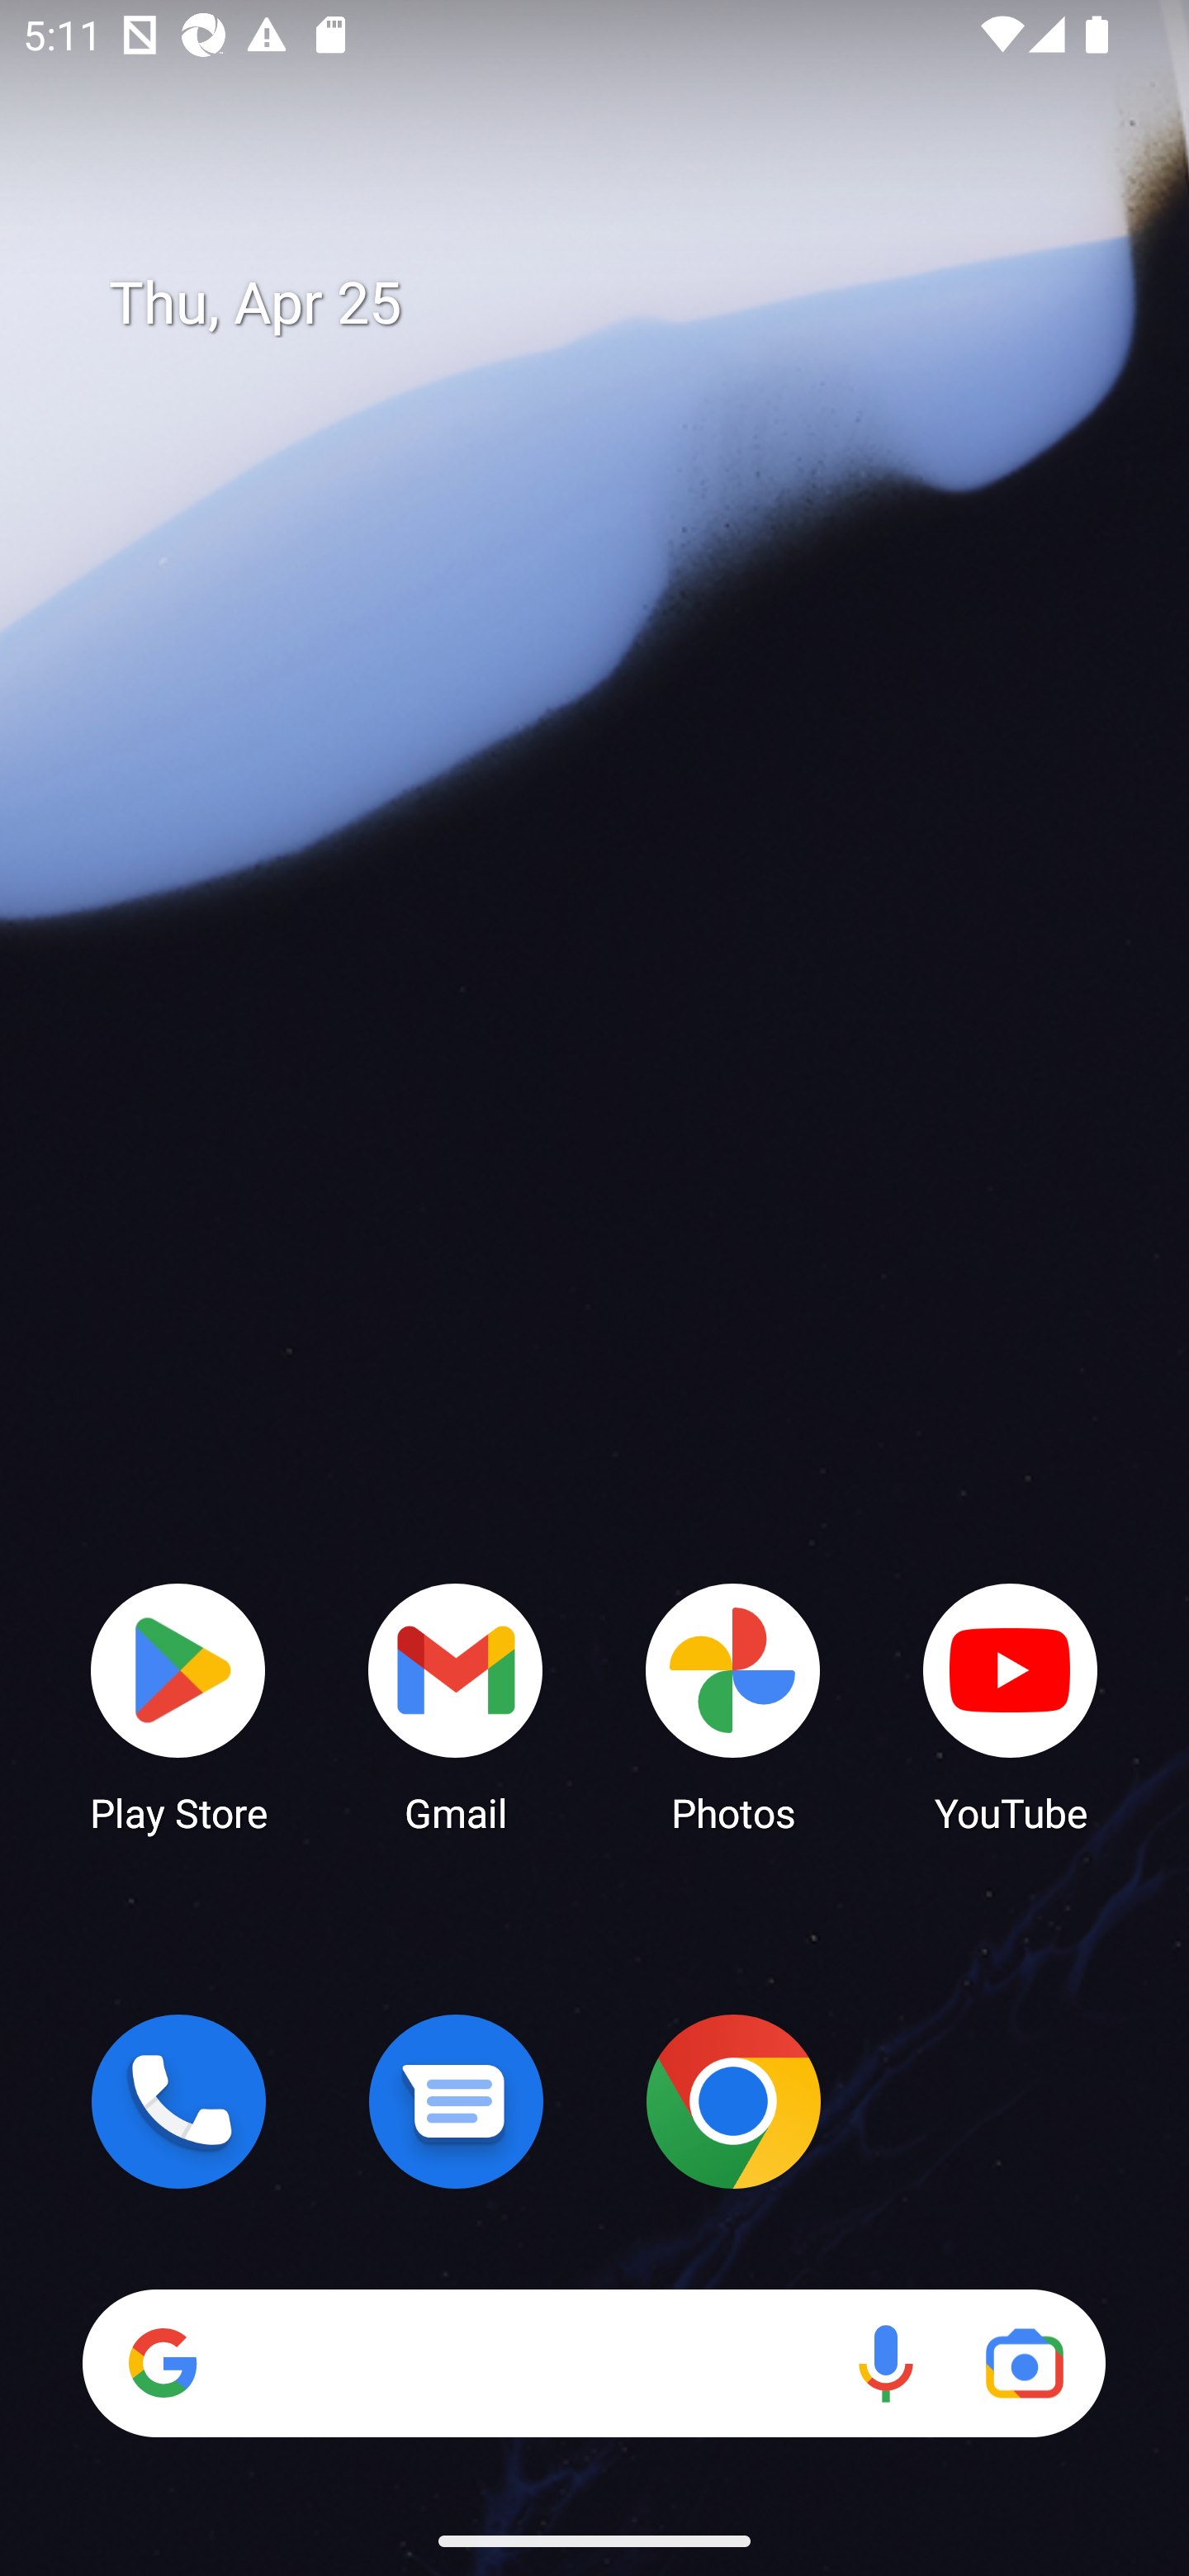 The image size is (1189, 2576). I want to click on Play Store, so click(178, 1706).